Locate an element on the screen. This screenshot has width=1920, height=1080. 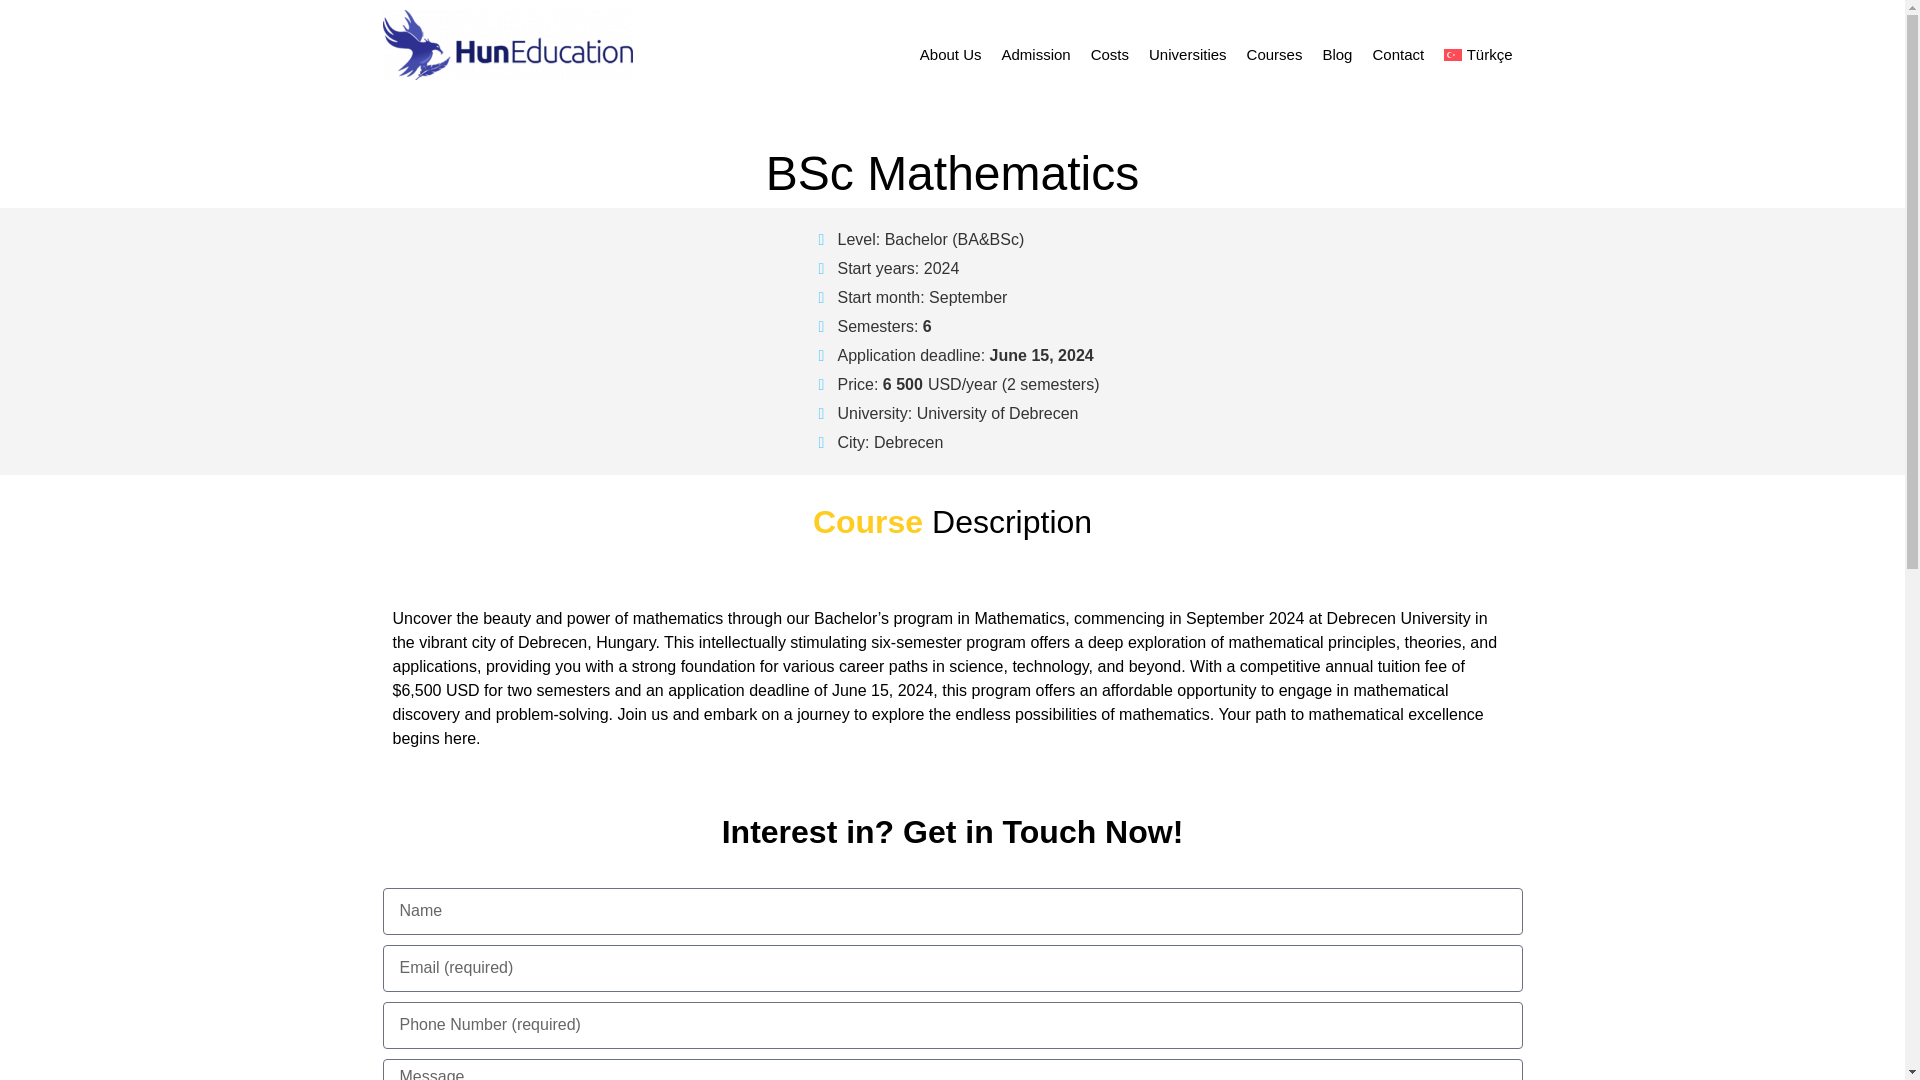
Blog is located at coordinates (1336, 54).